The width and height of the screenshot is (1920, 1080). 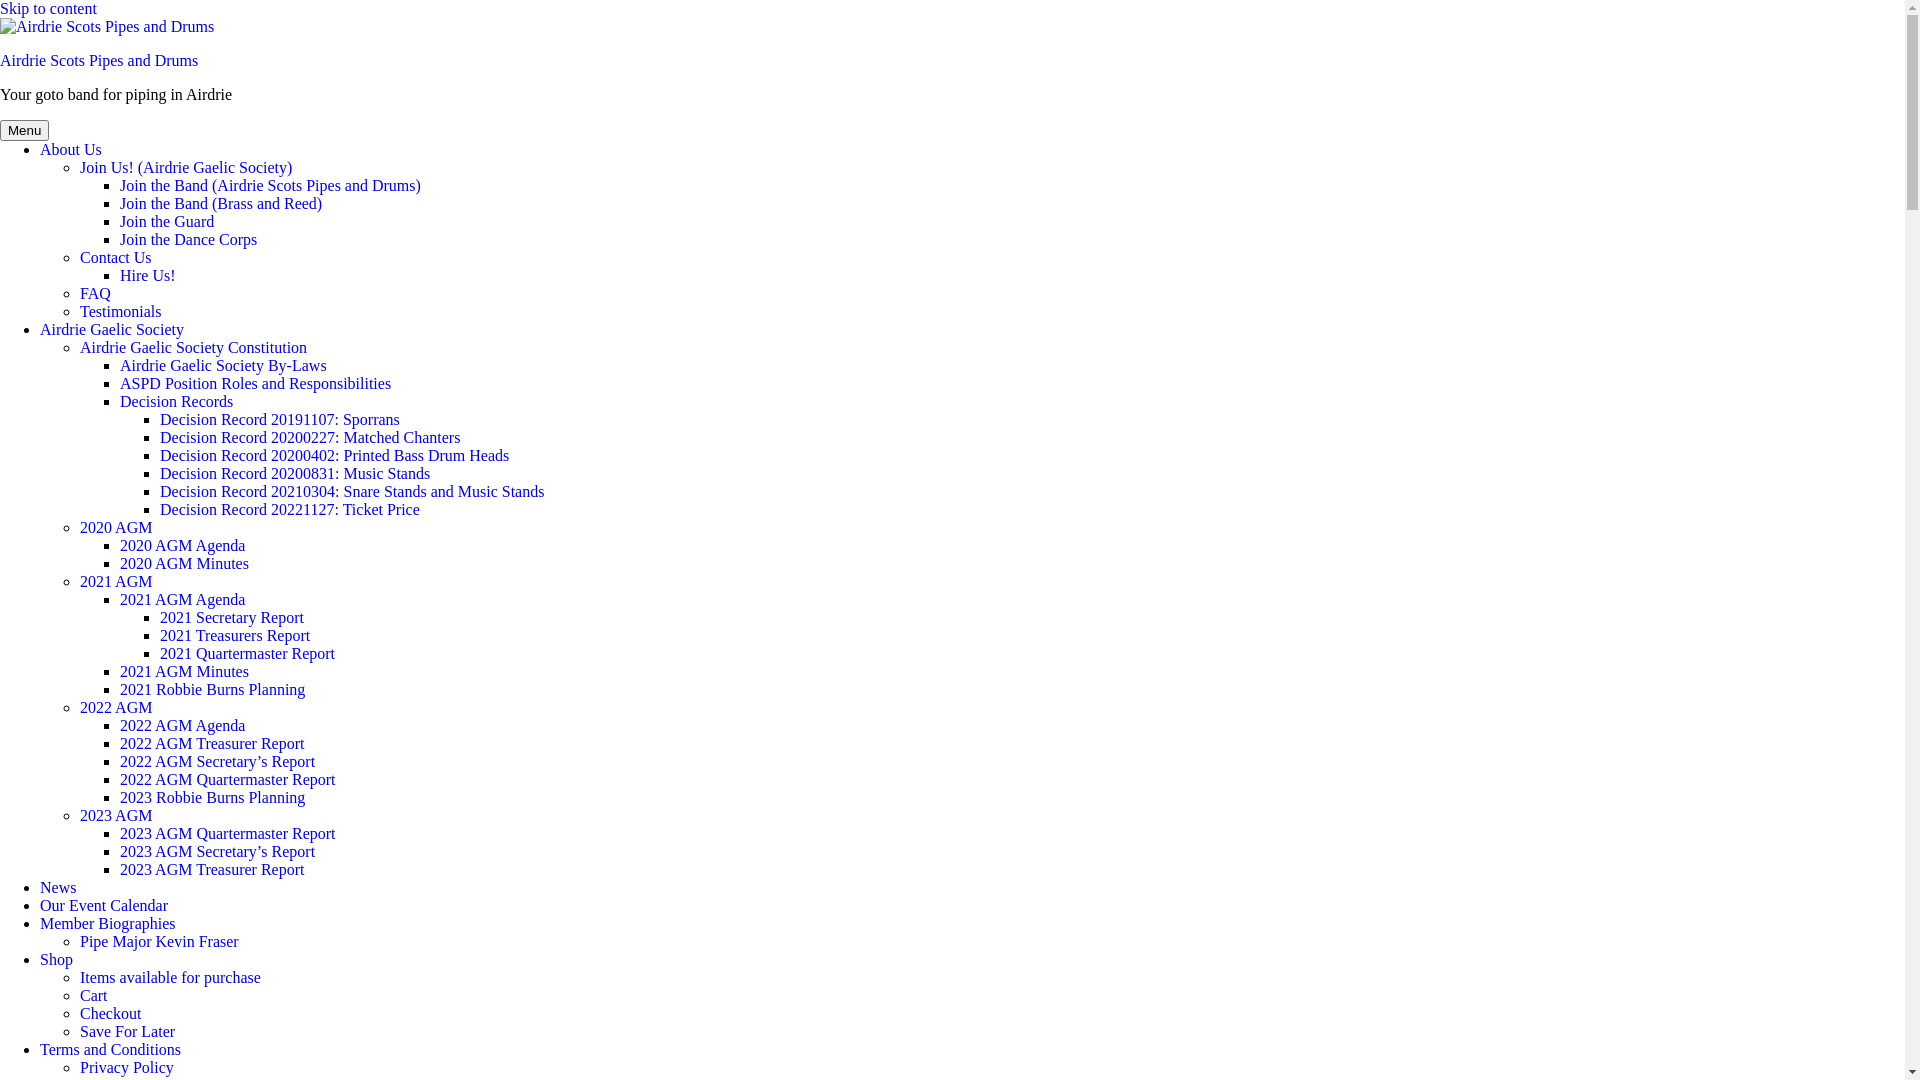 I want to click on Shop, so click(x=56, y=960).